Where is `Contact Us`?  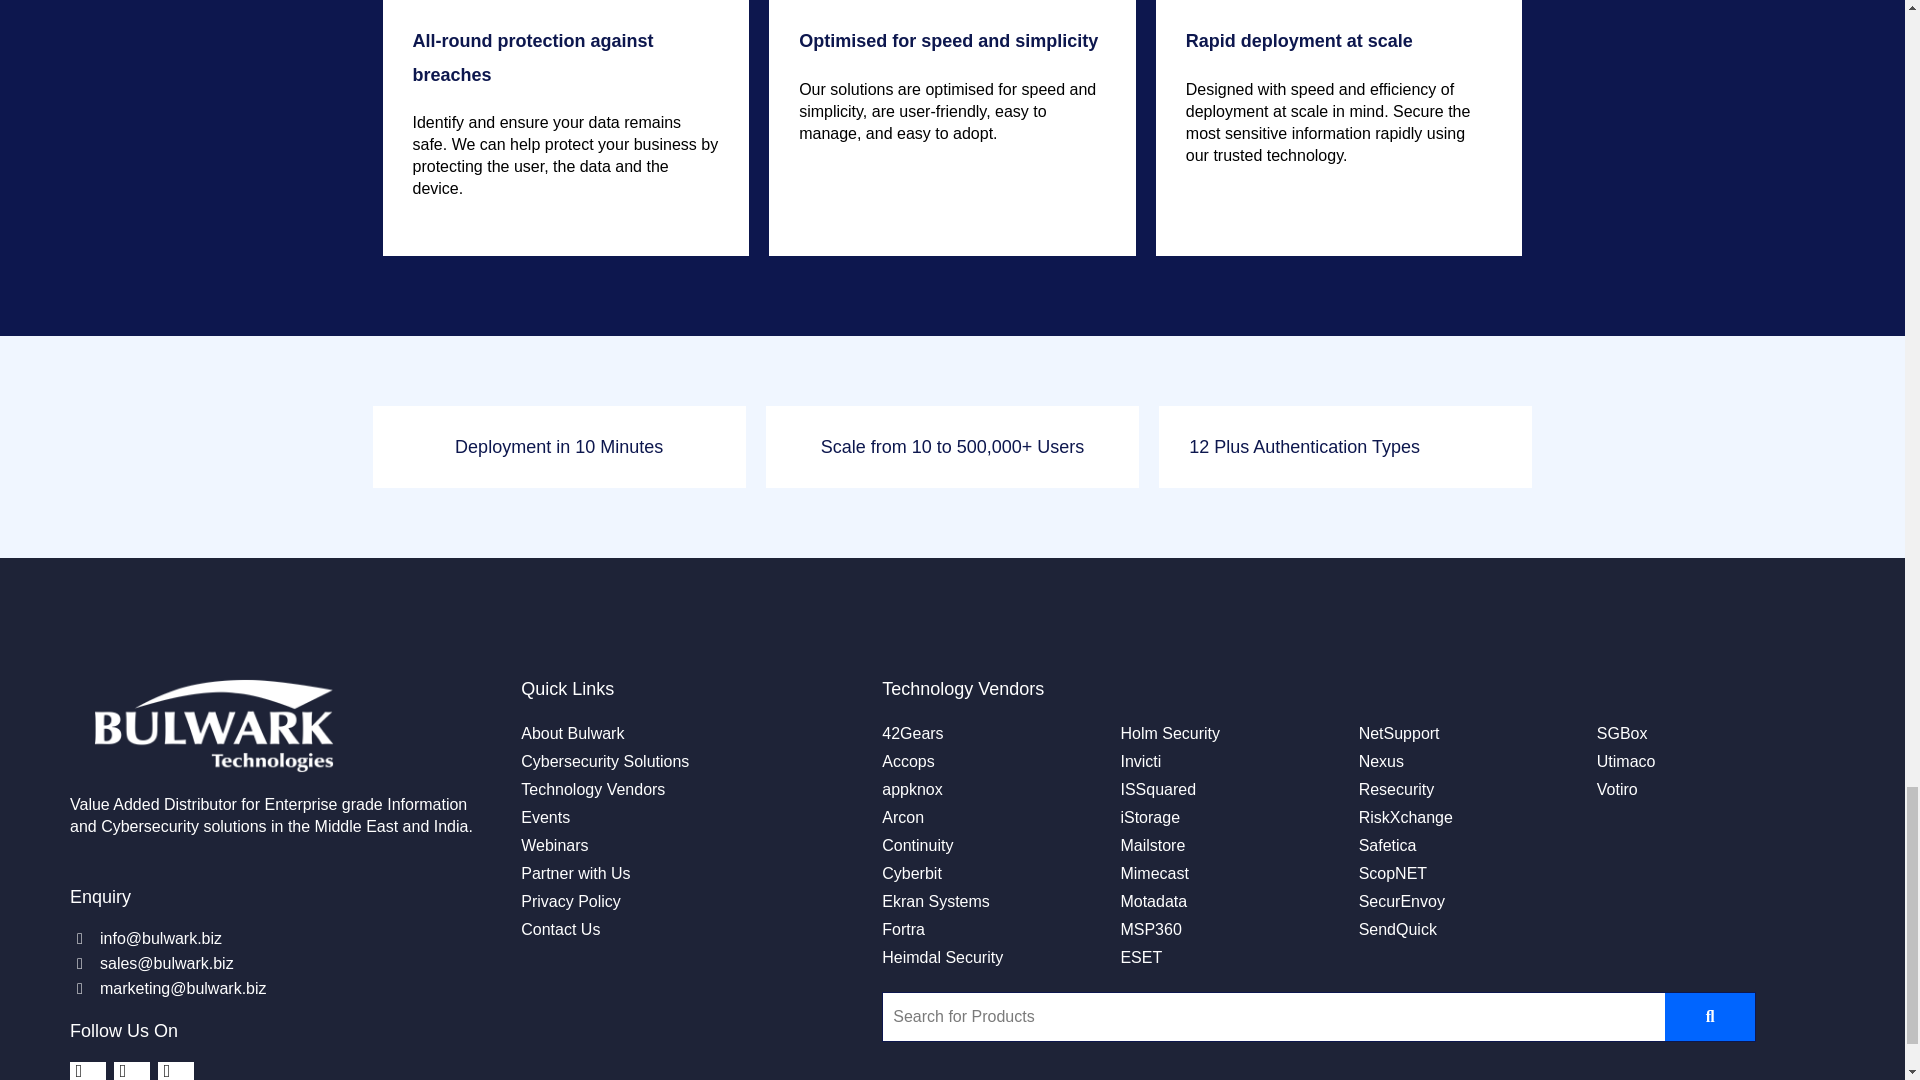
Contact Us is located at coordinates (560, 929).